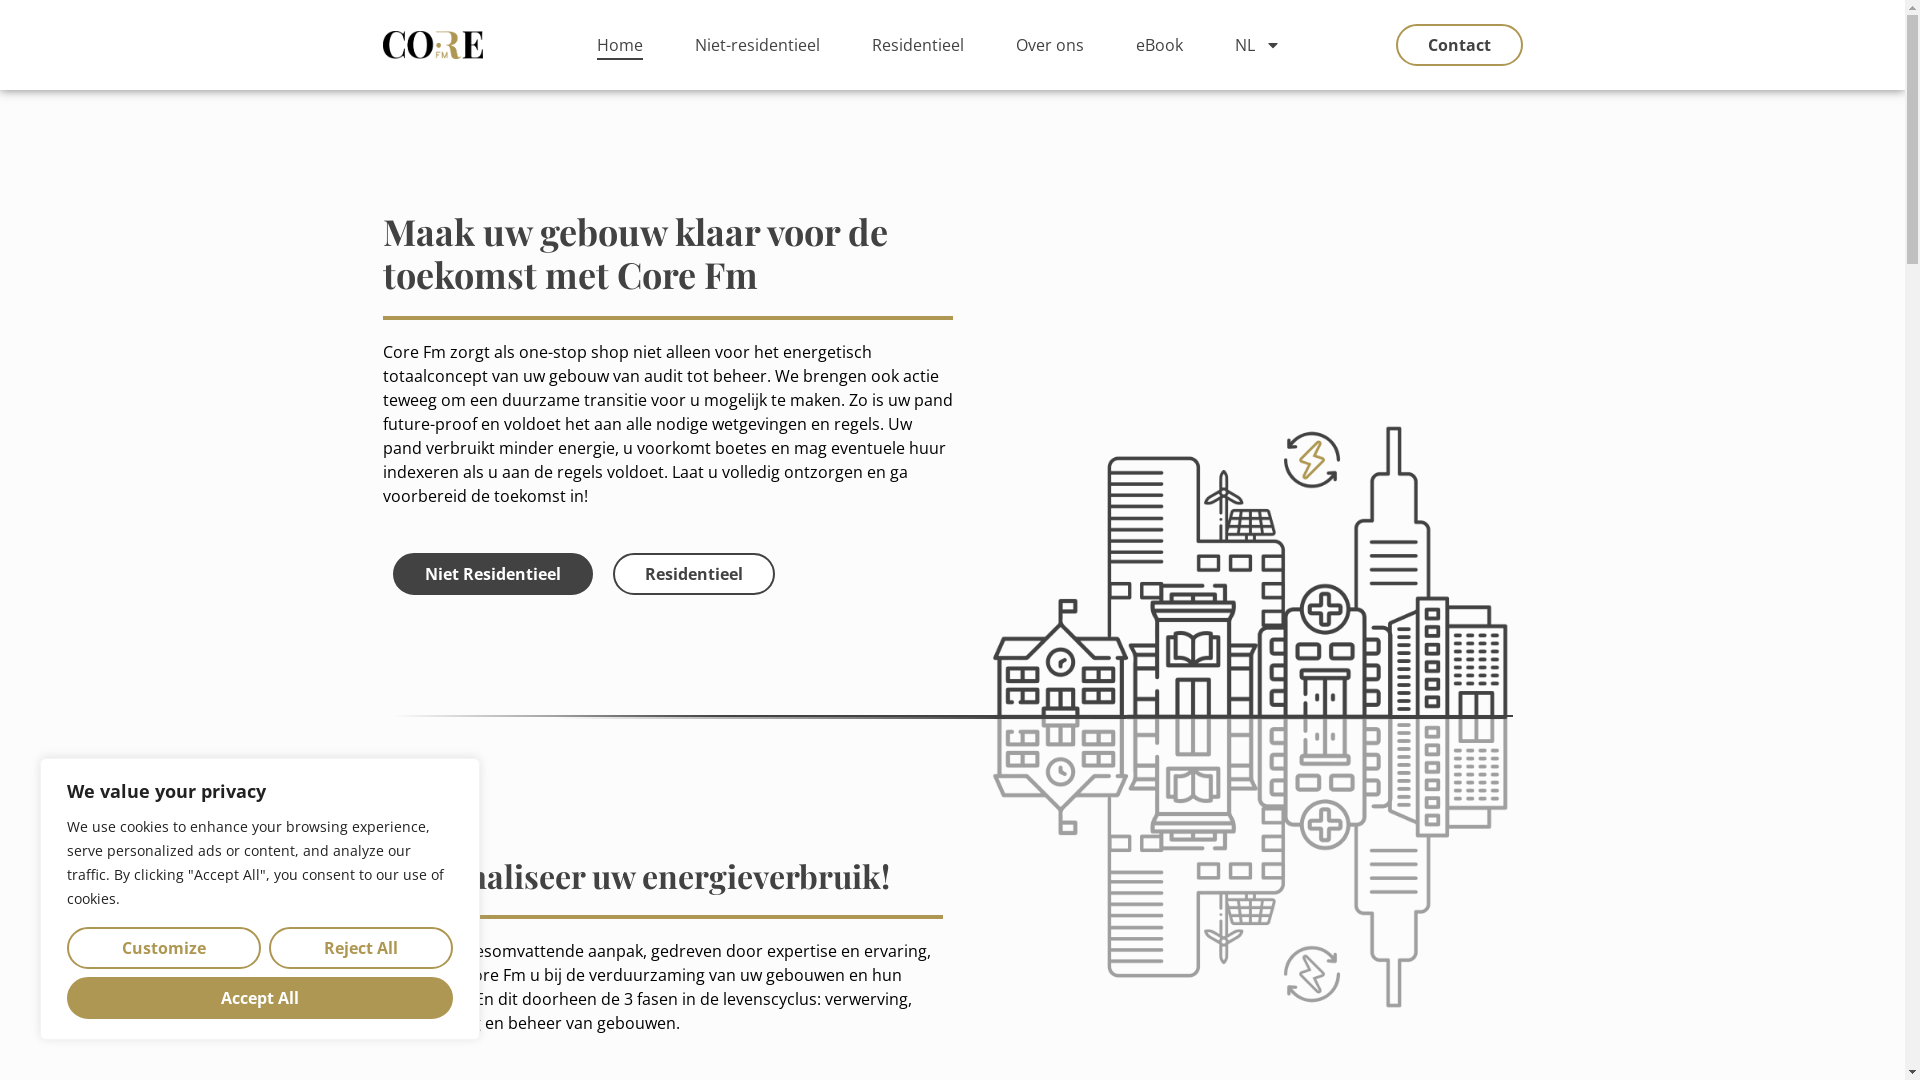 The width and height of the screenshot is (1920, 1080). I want to click on Reject All, so click(361, 948).